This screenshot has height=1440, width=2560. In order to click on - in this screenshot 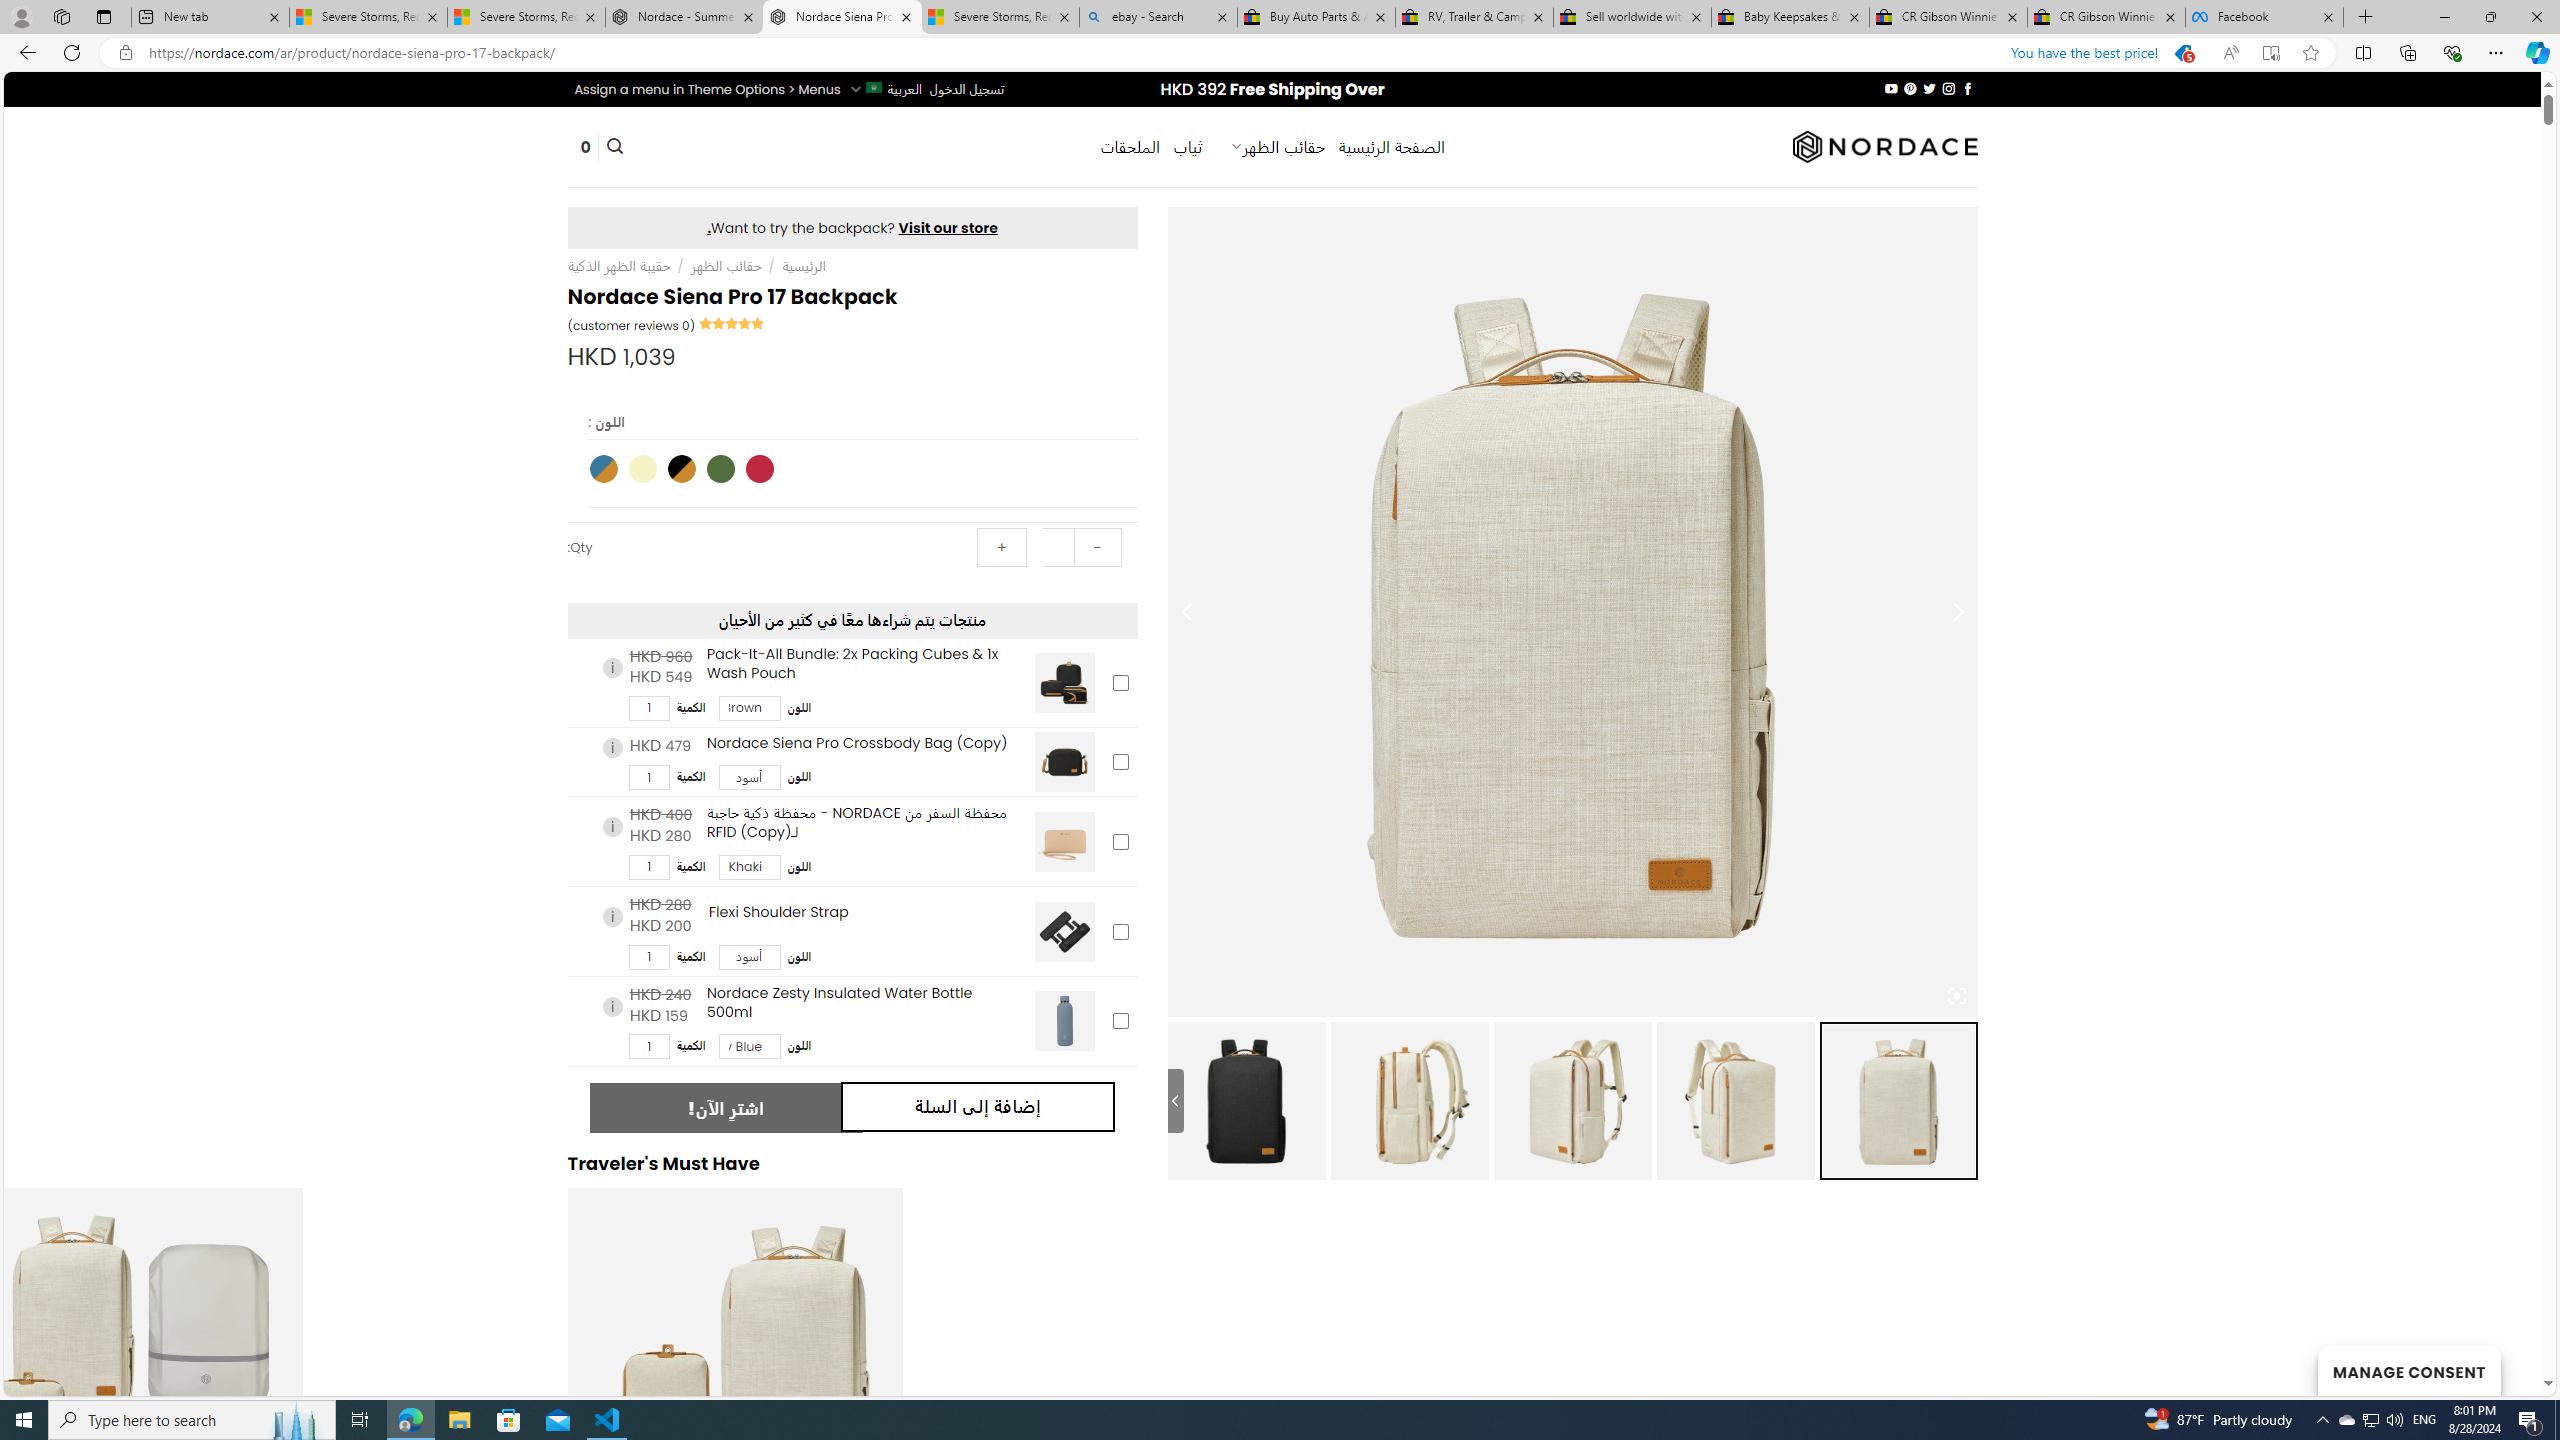, I will do `click(1096, 548)`.